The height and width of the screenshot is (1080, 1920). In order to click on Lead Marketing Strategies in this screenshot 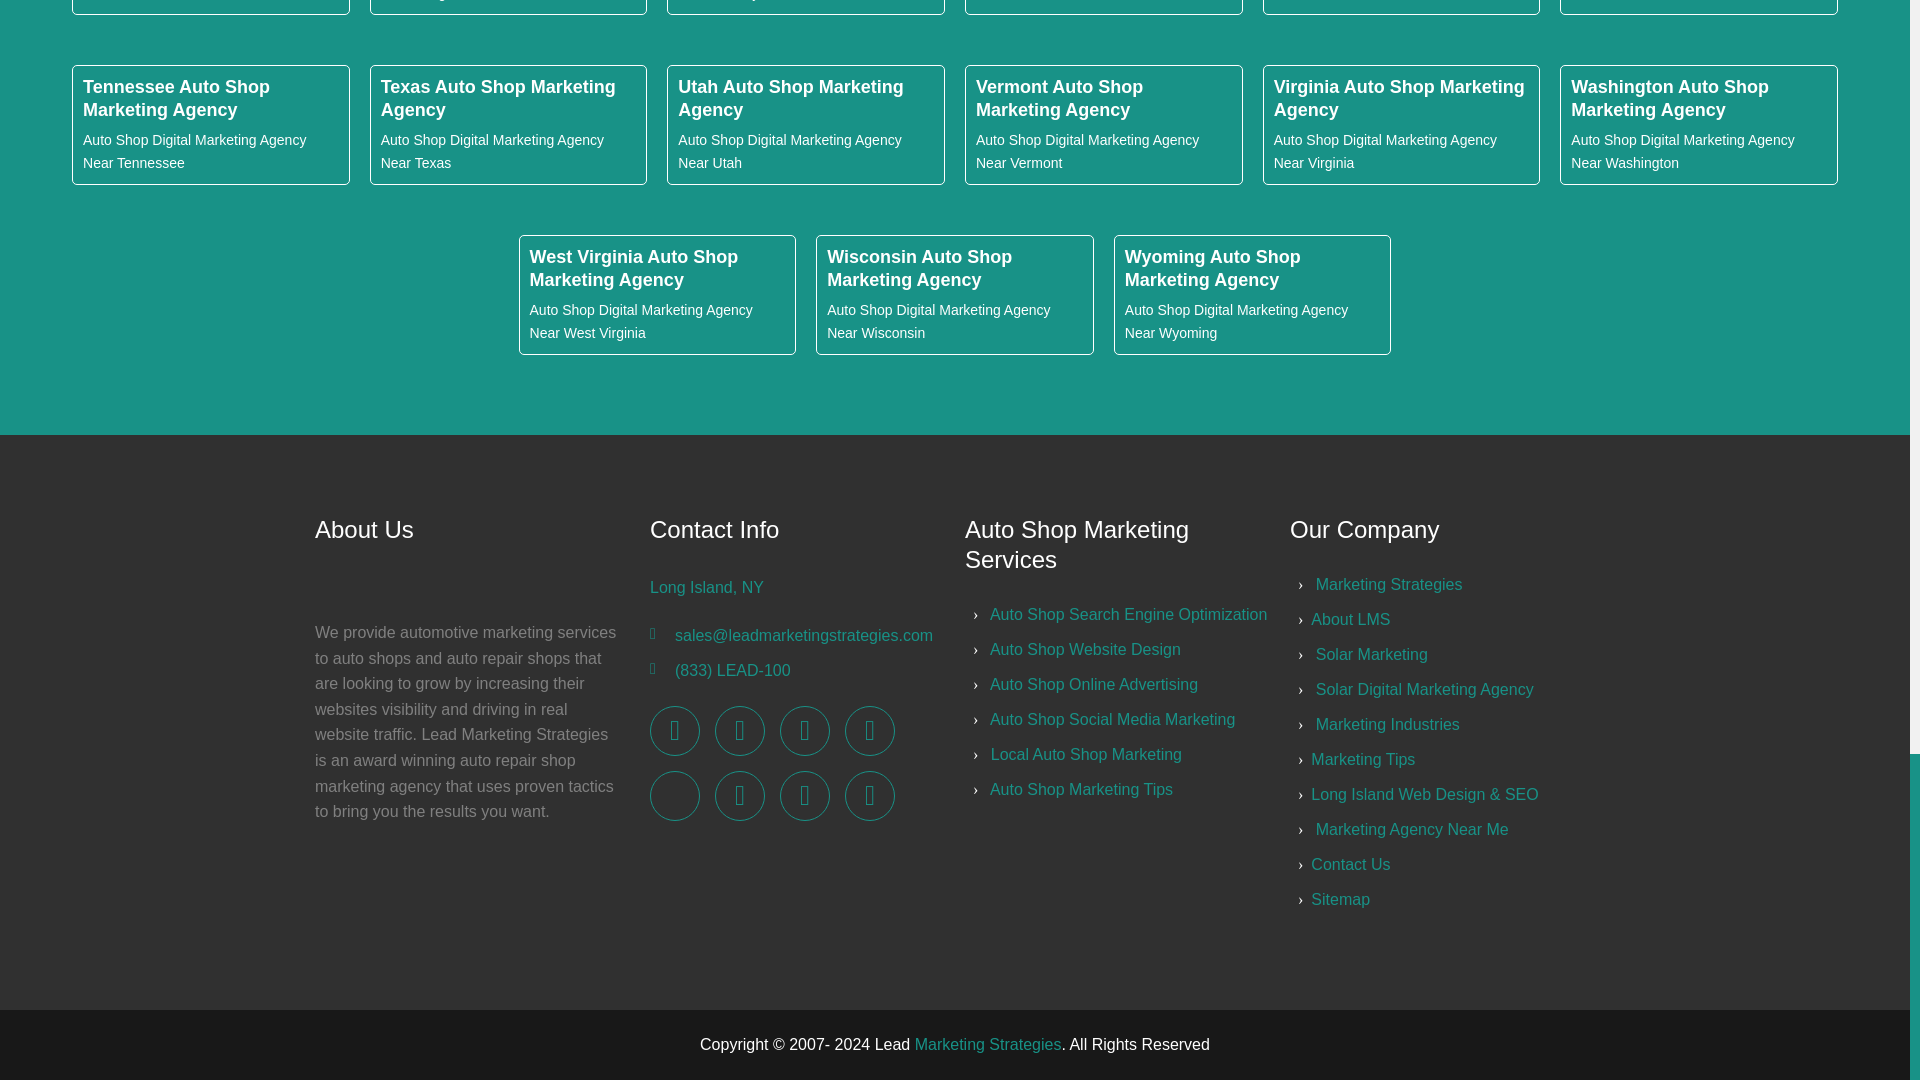, I will do `click(739, 731)`.